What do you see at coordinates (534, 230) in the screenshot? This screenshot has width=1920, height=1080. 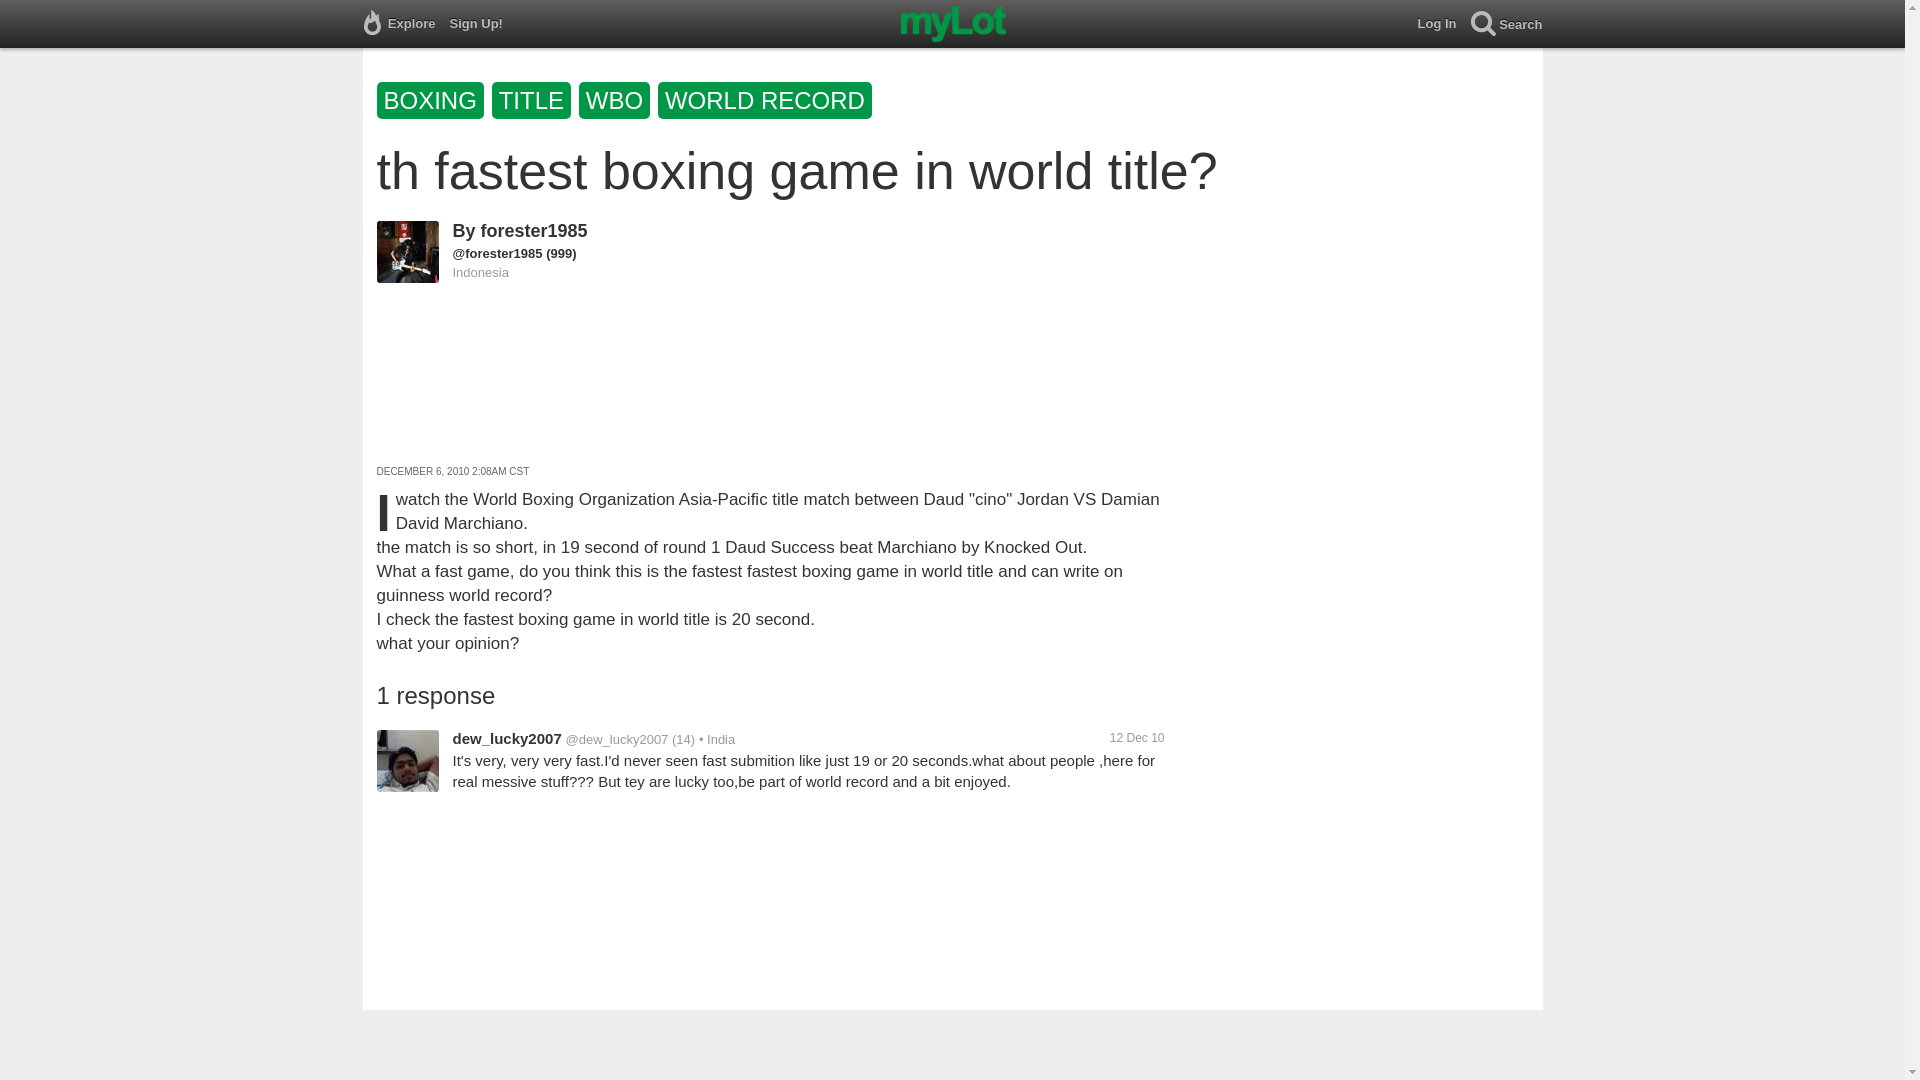 I see `forester1985` at bounding box center [534, 230].